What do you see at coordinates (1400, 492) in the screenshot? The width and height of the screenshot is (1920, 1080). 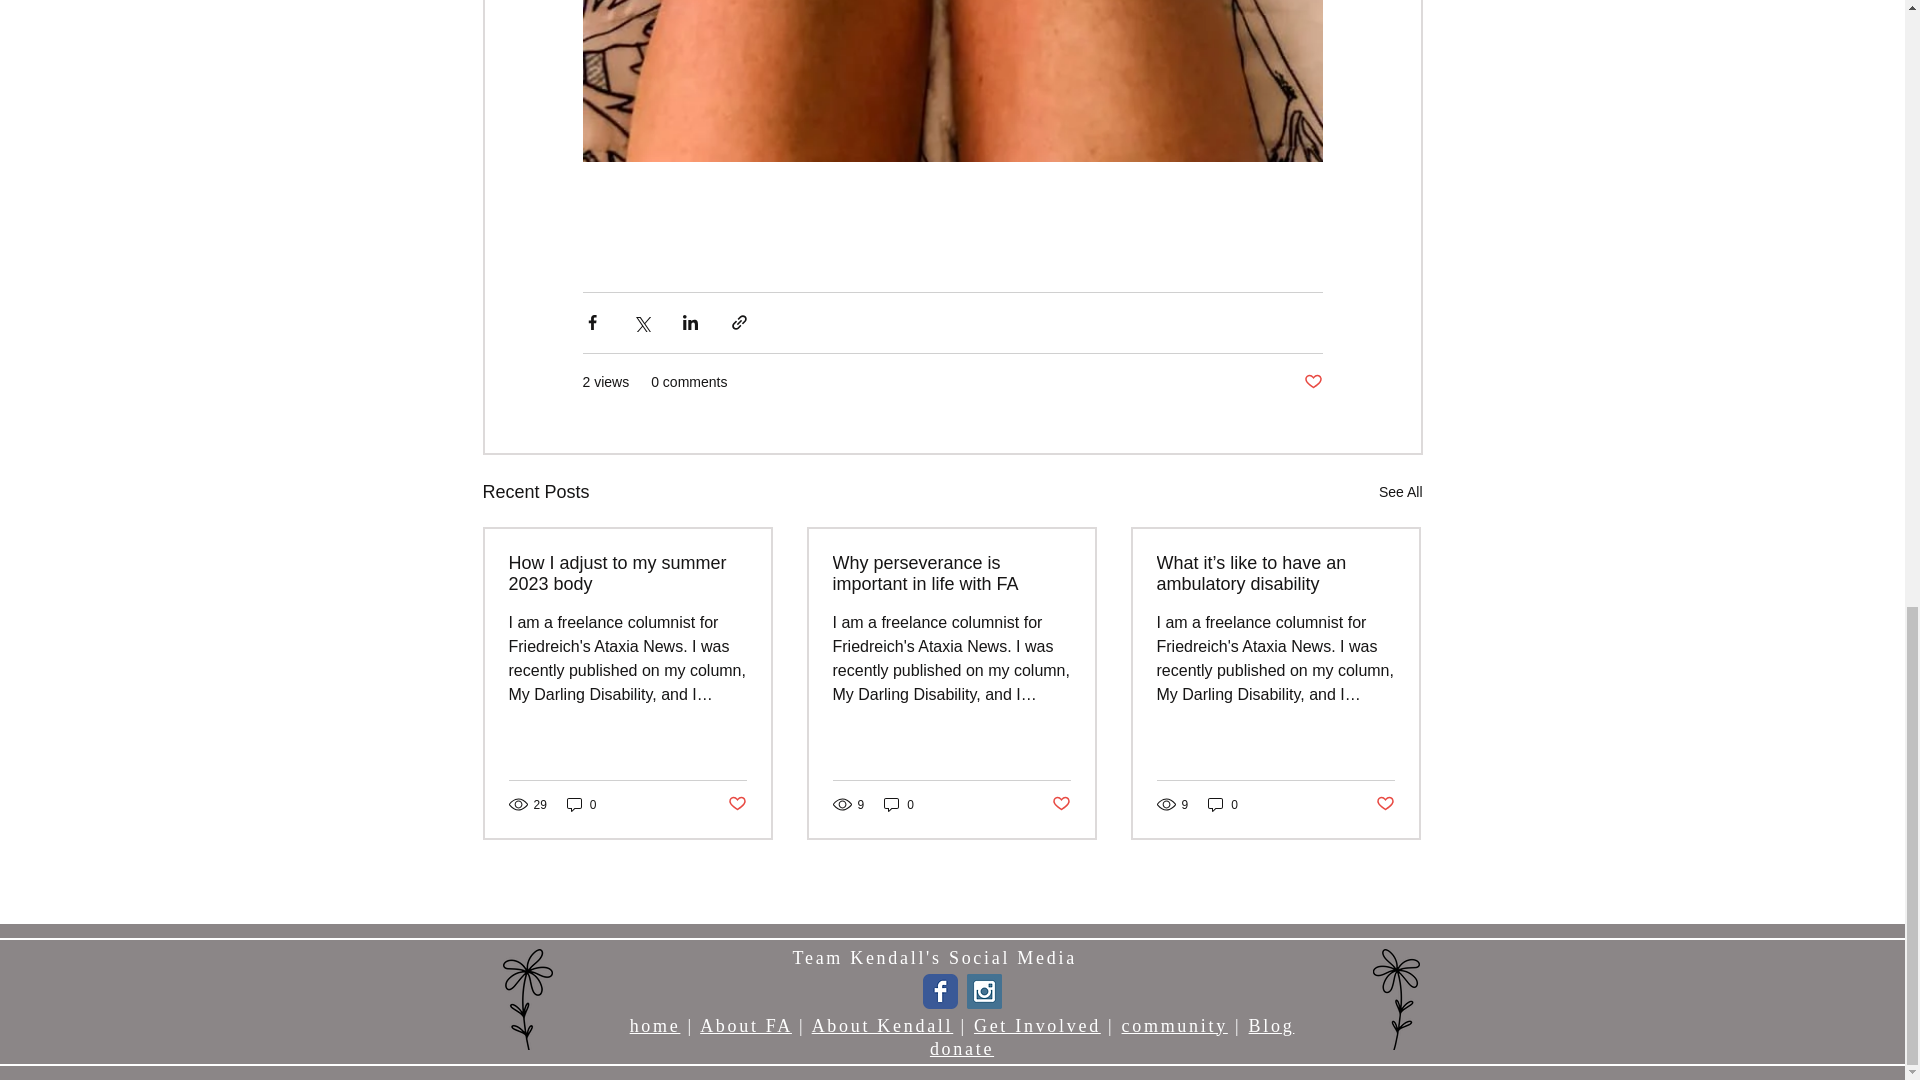 I see `See All` at bounding box center [1400, 492].